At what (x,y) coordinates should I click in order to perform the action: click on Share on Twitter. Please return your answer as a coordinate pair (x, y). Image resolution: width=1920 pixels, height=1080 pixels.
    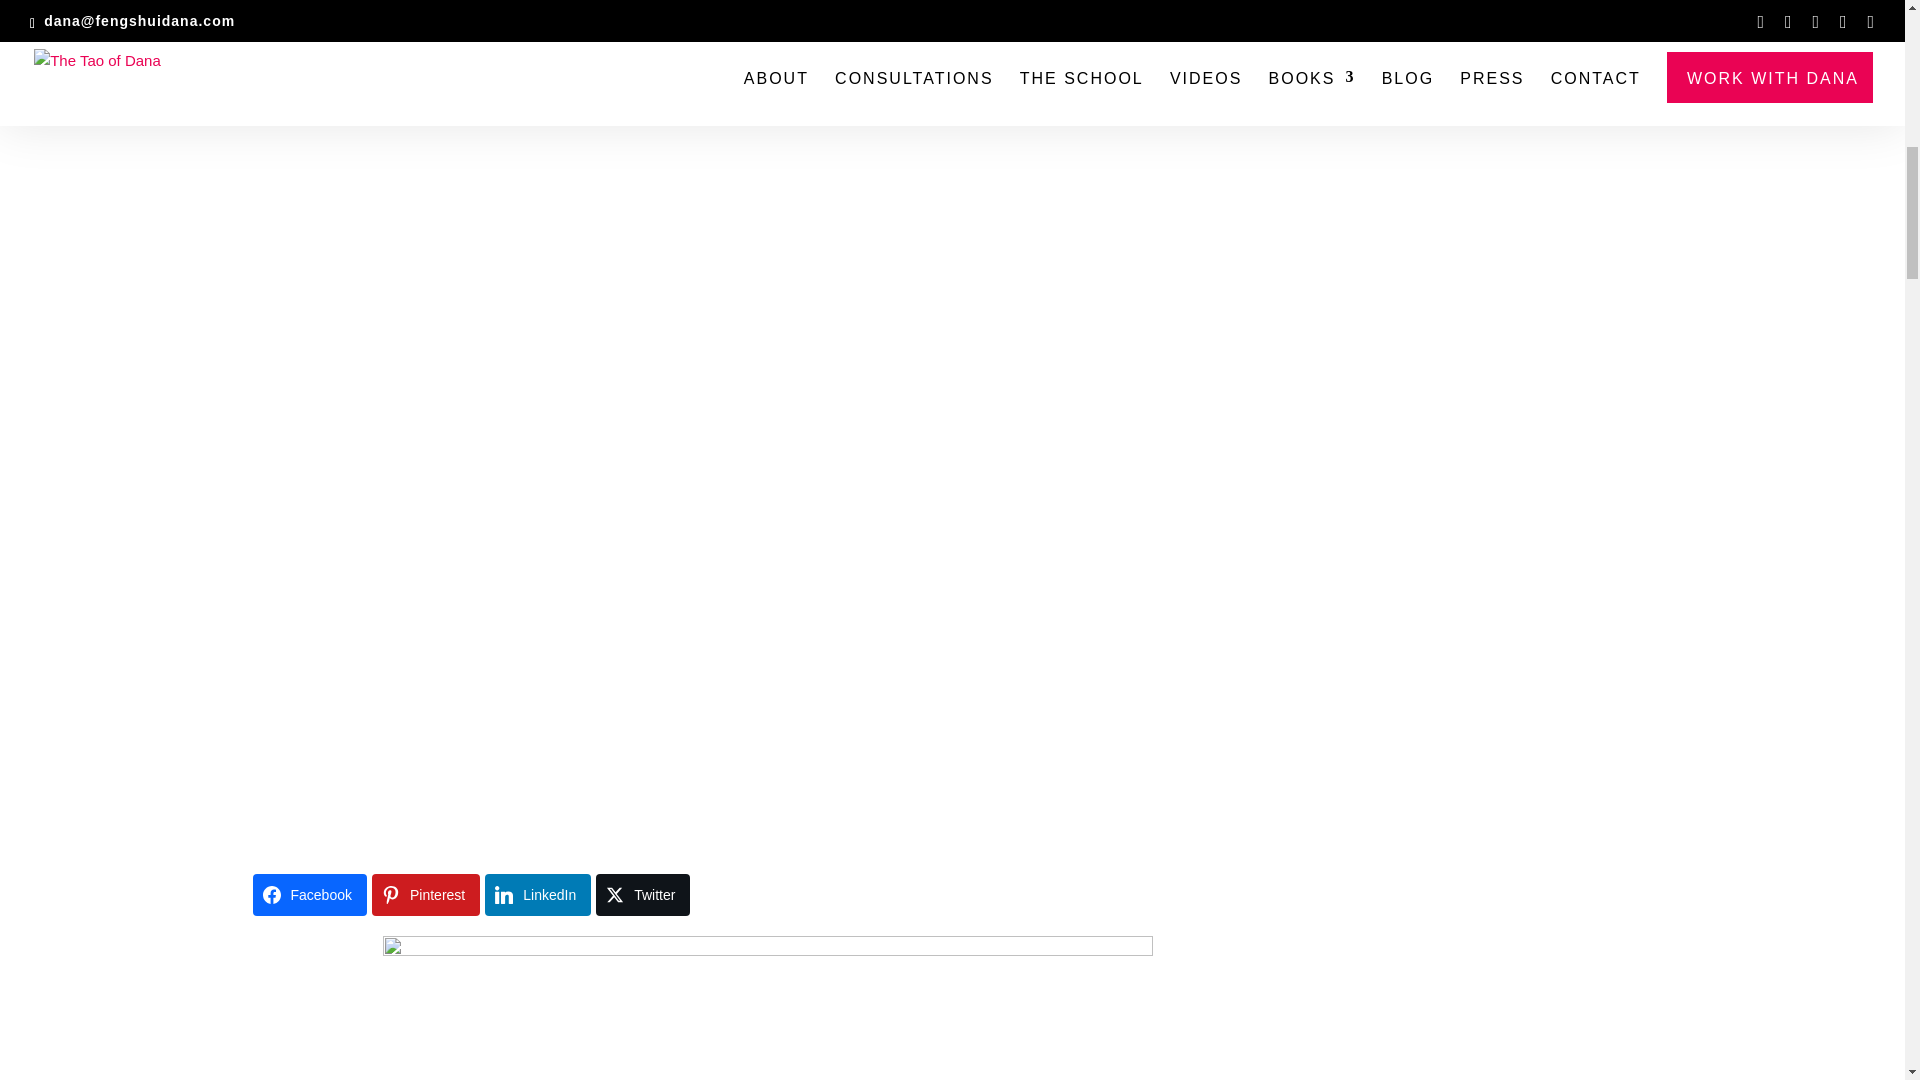
    Looking at the image, I should click on (642, 894).